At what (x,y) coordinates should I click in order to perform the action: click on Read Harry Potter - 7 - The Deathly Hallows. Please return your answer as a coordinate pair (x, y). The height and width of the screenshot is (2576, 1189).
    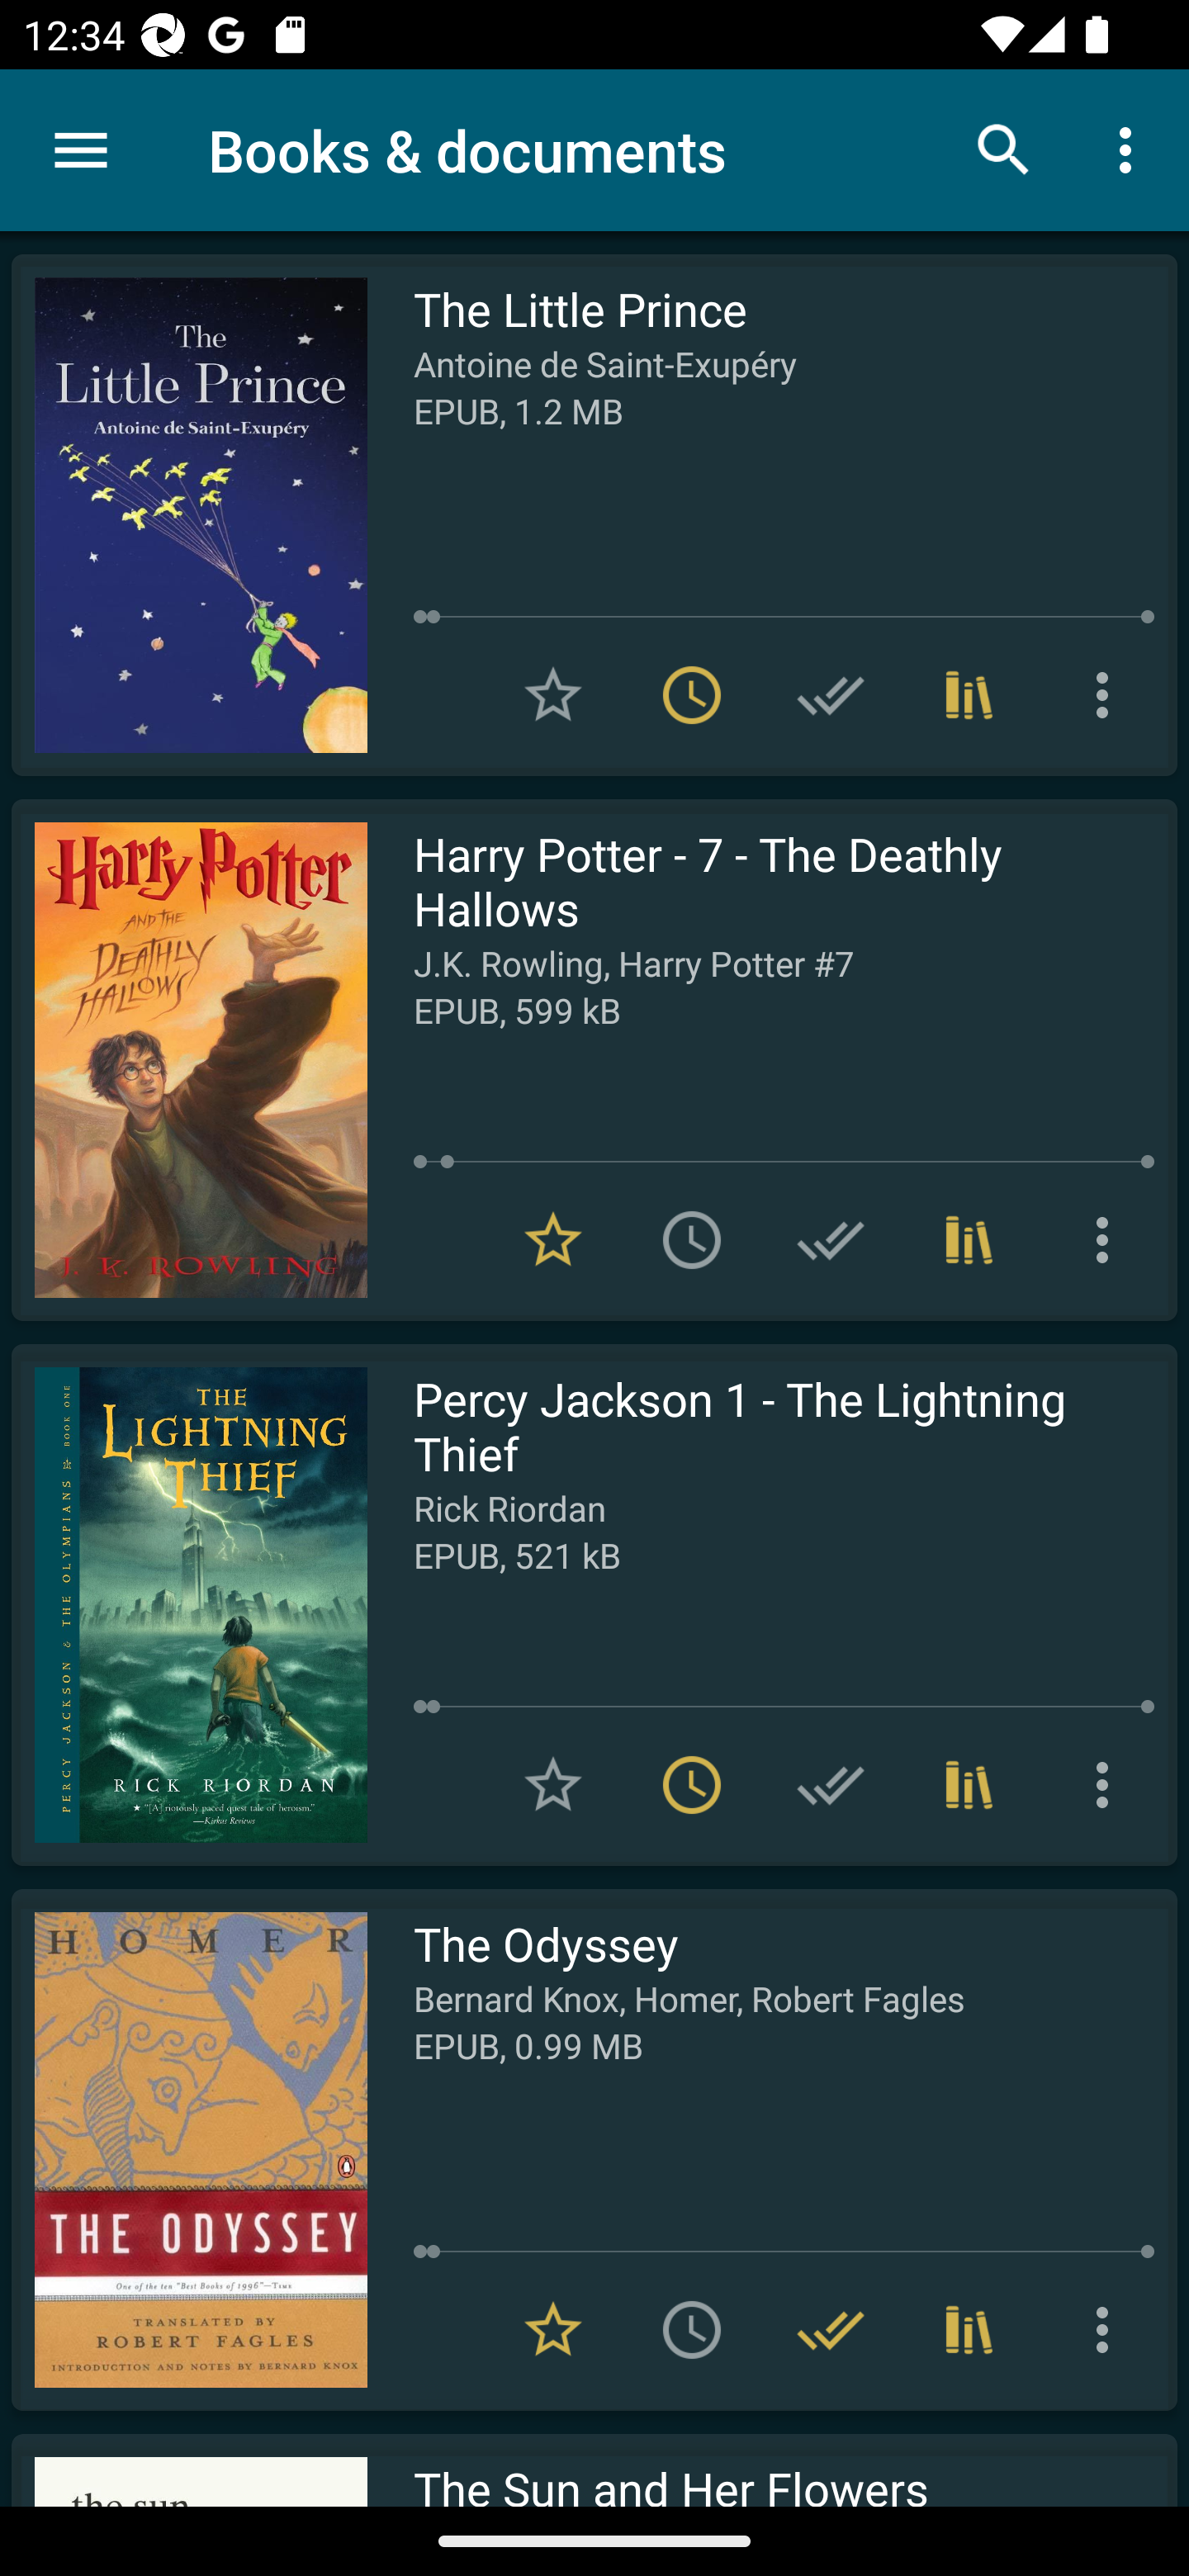
    Looking at the image, I should click on (189, 1060).